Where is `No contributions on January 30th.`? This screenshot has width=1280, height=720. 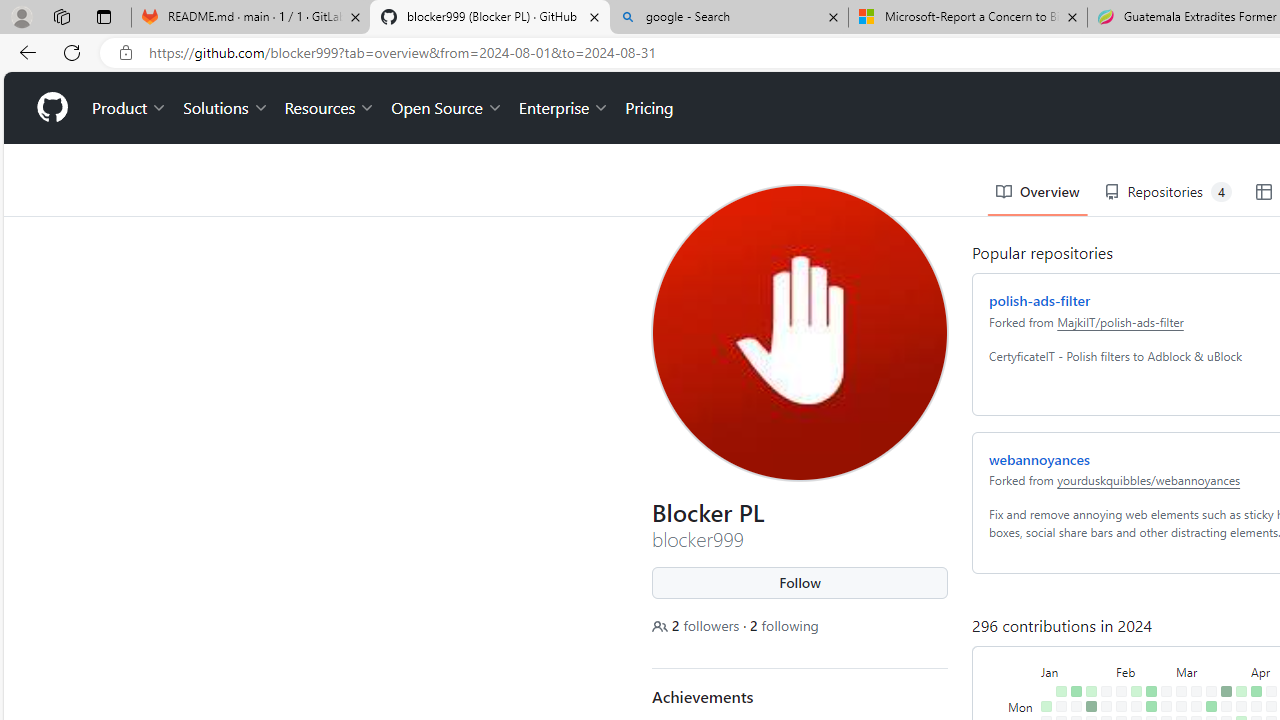
No contributions on January 30th. is located at coordinates (1102, 649).